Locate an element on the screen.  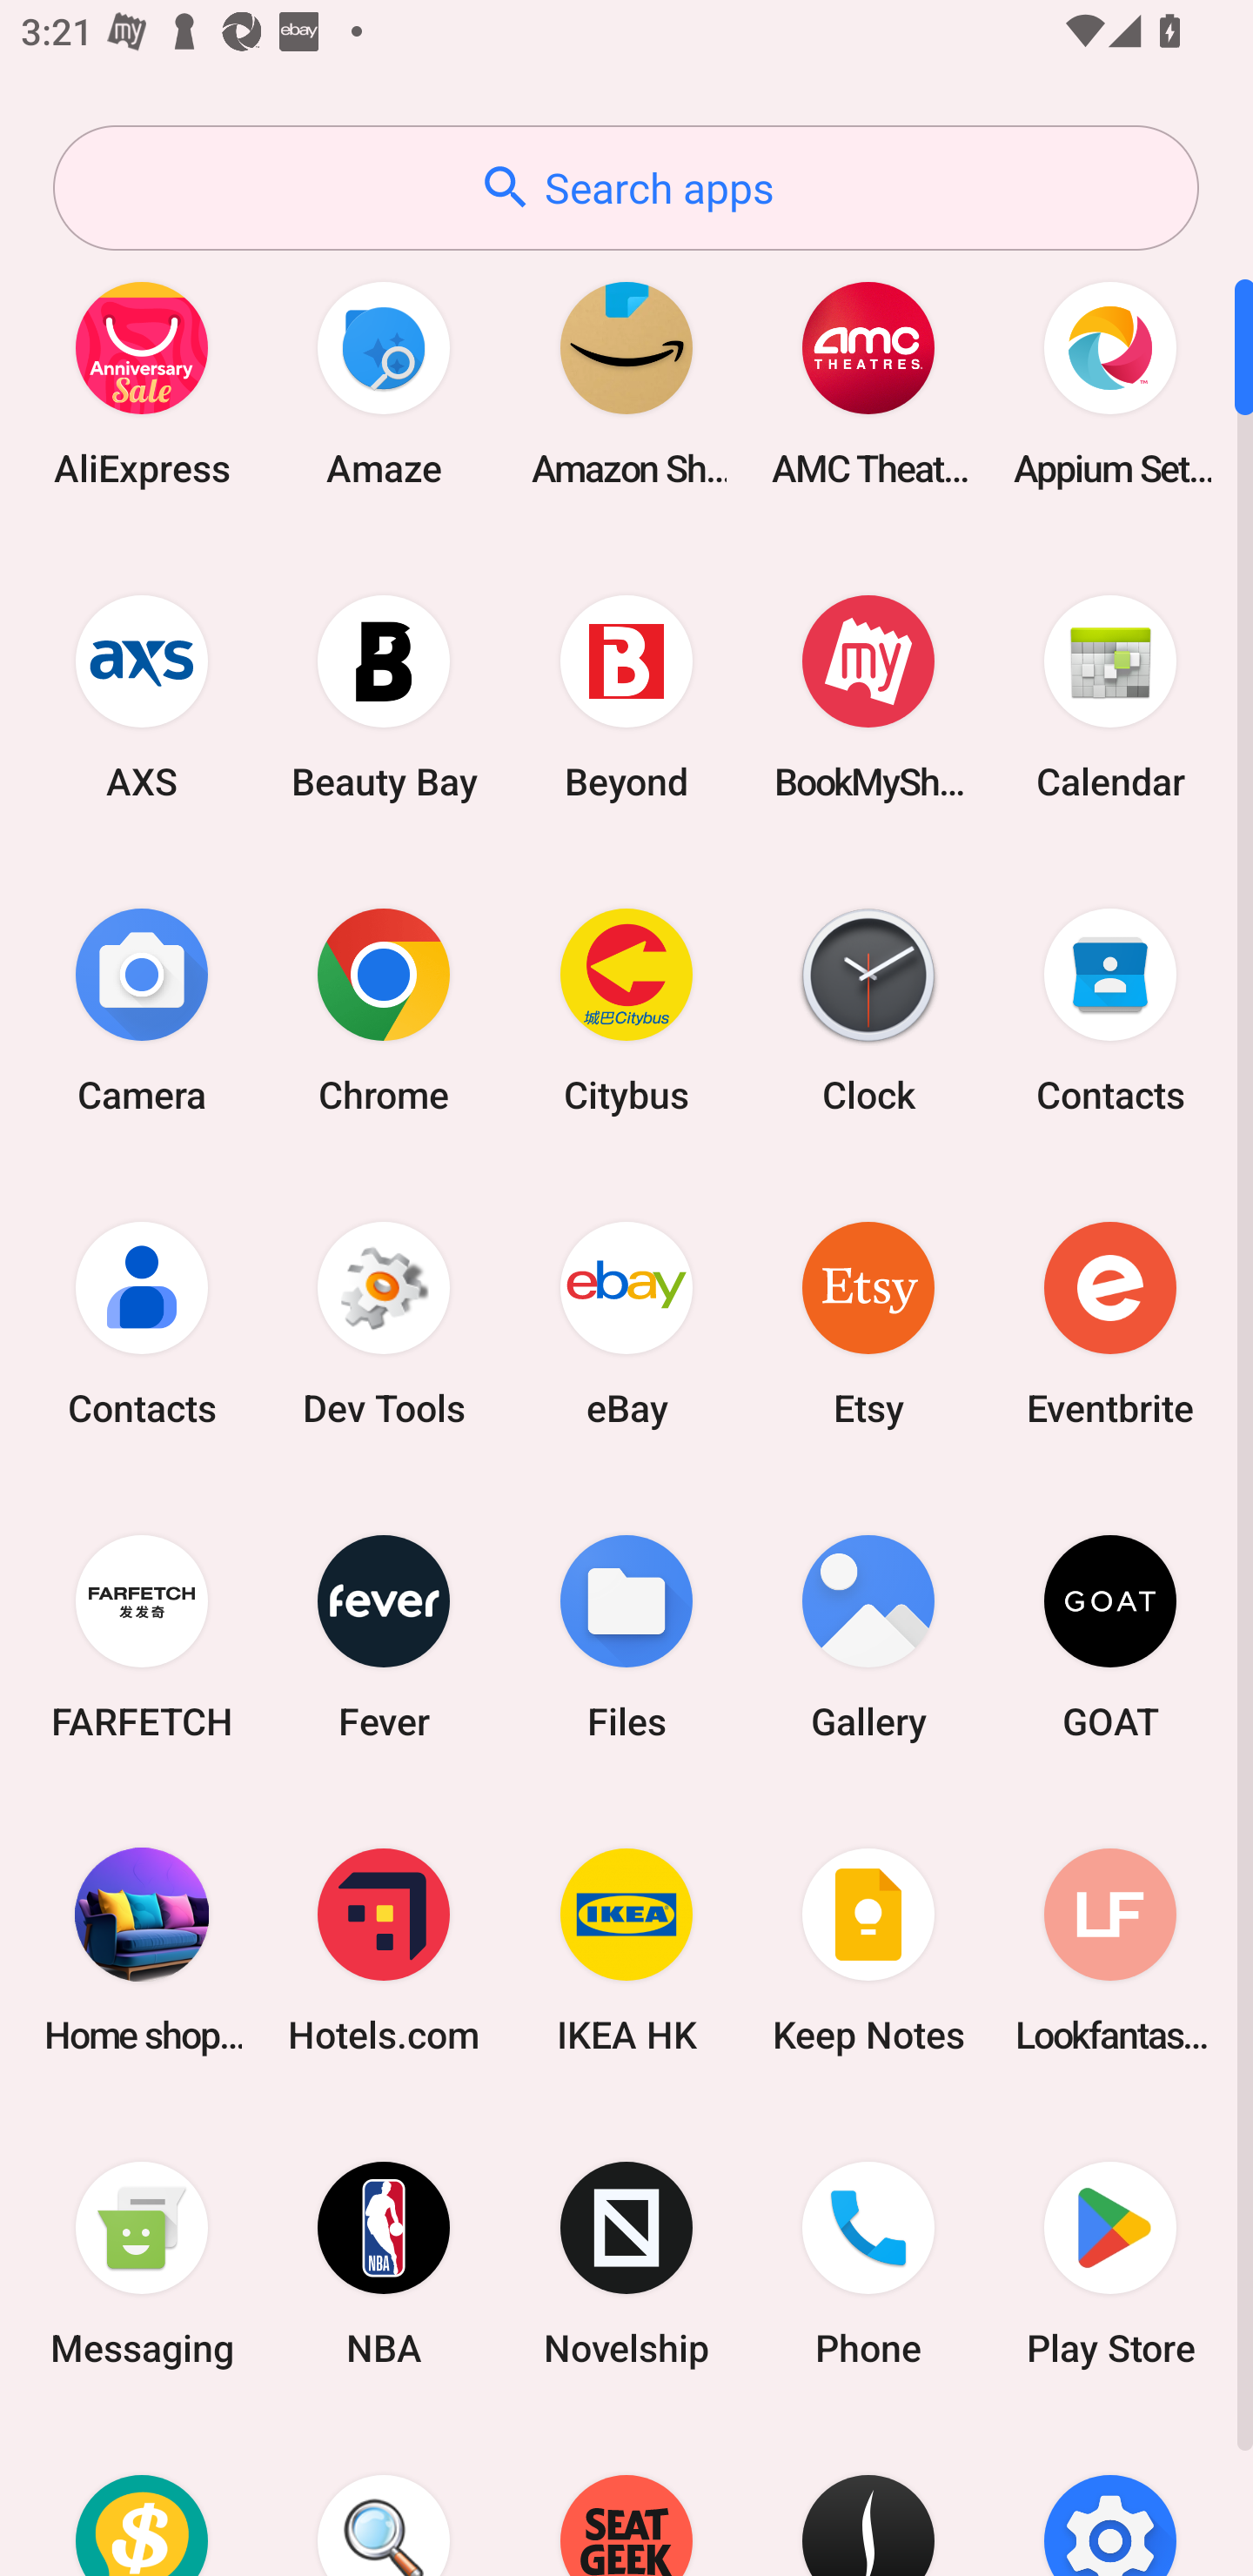
Beauty Bay is located at coordinates (384, 696).